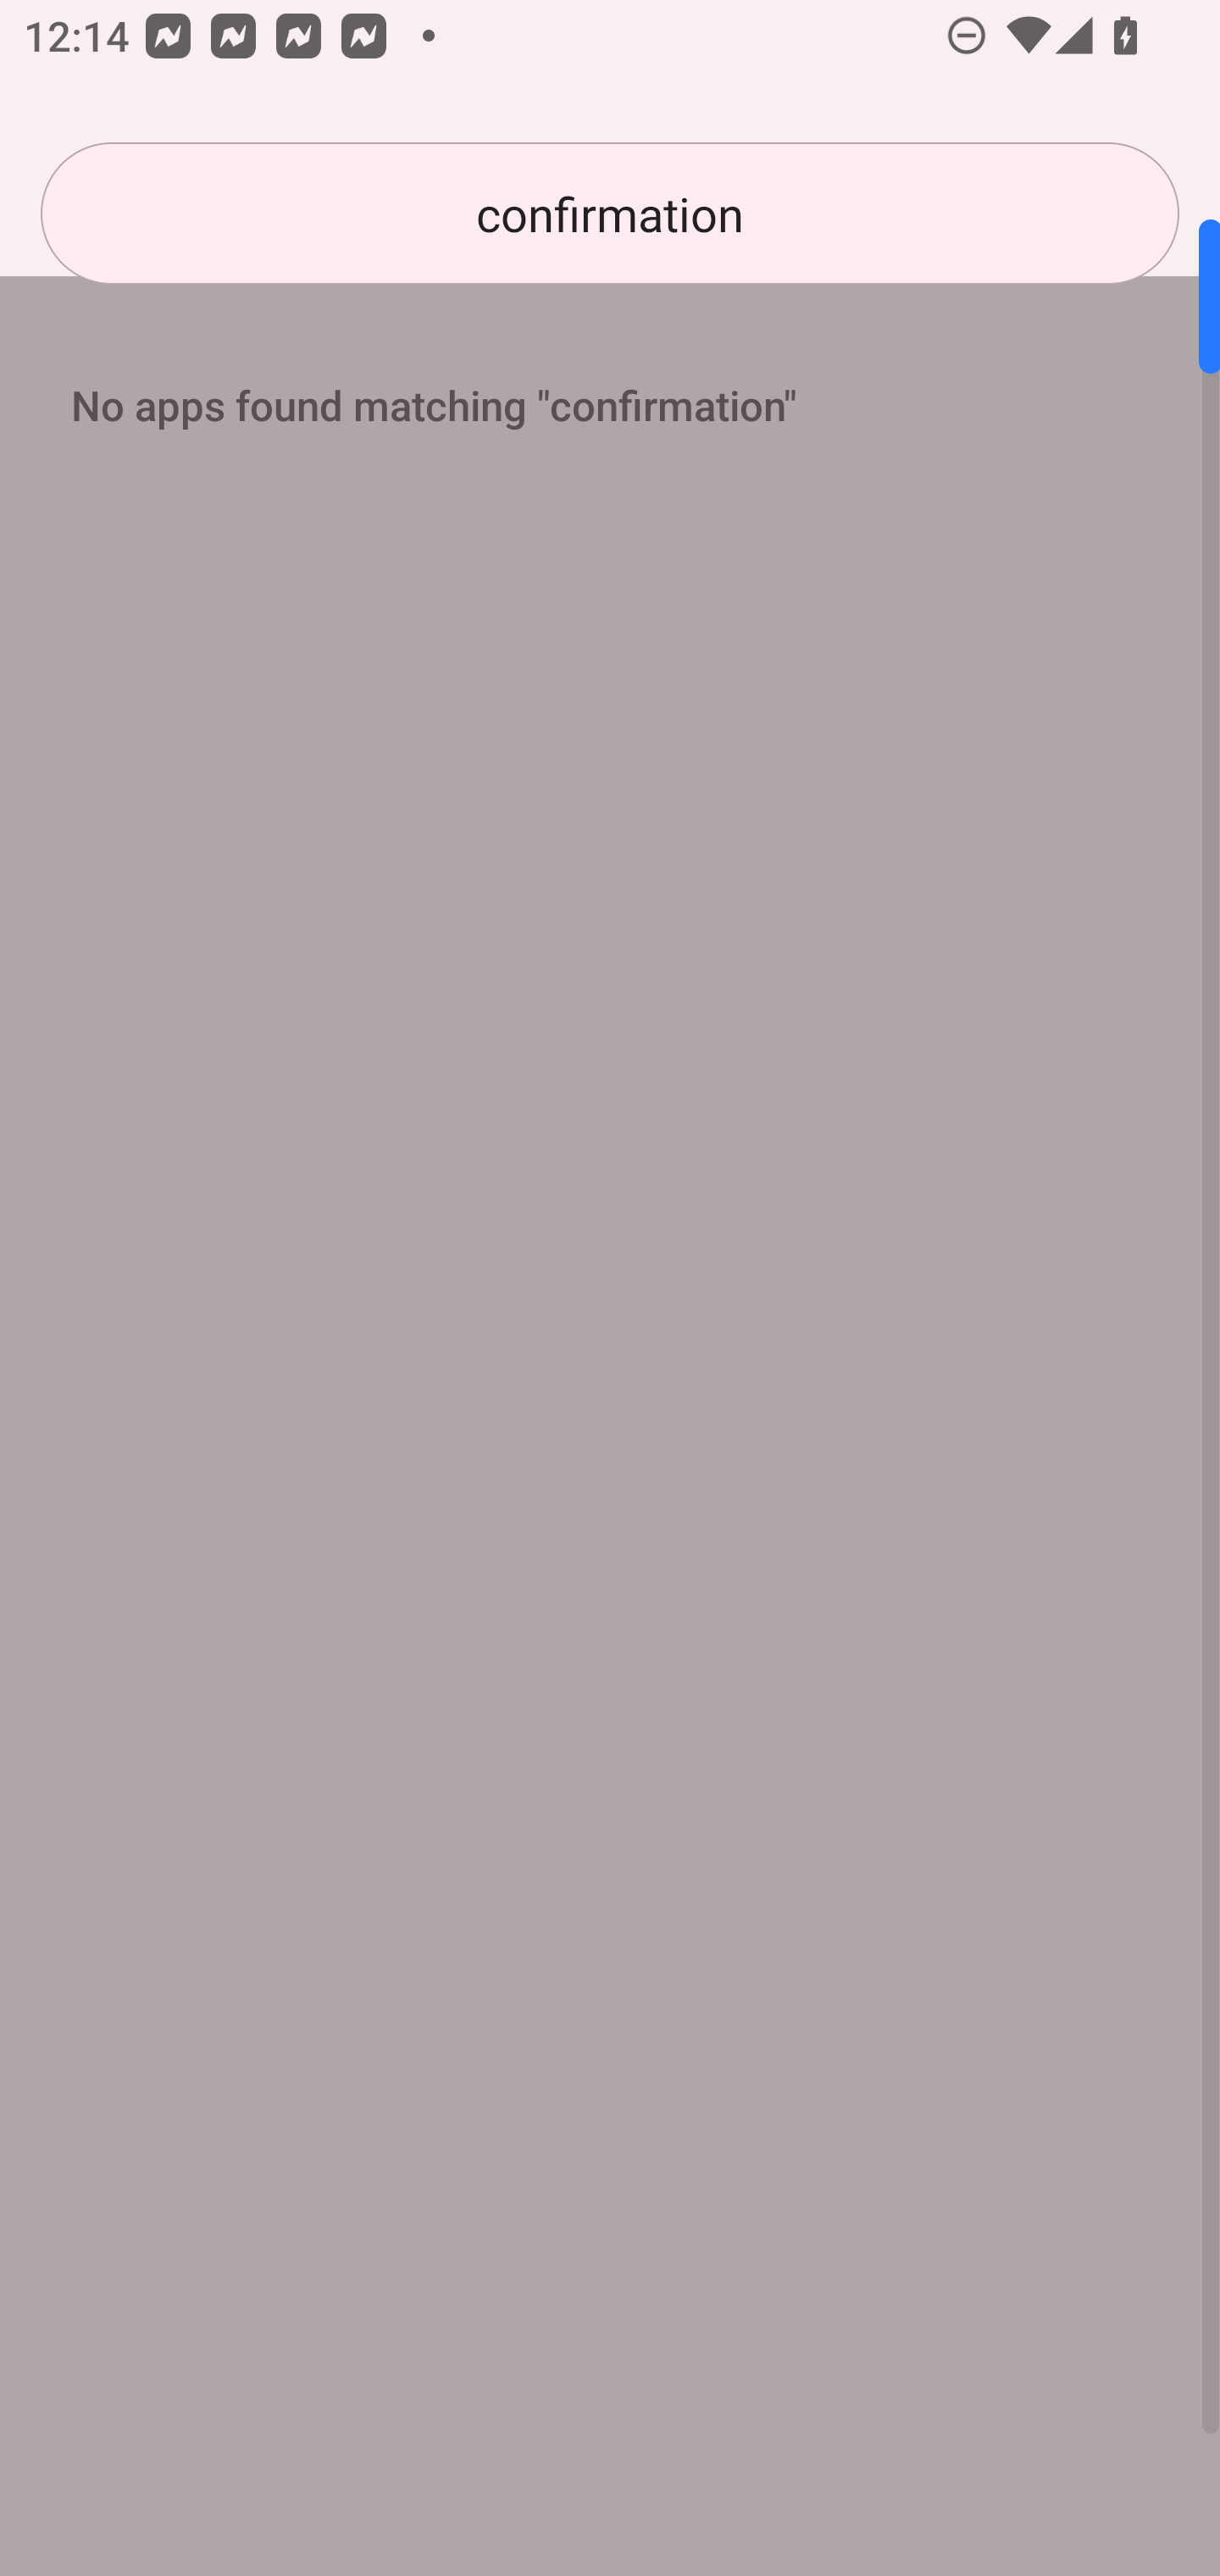  What do you see at coordinates (610, 214) in the screenshot?
I see `confirmation` at bounding box center [610, 214].